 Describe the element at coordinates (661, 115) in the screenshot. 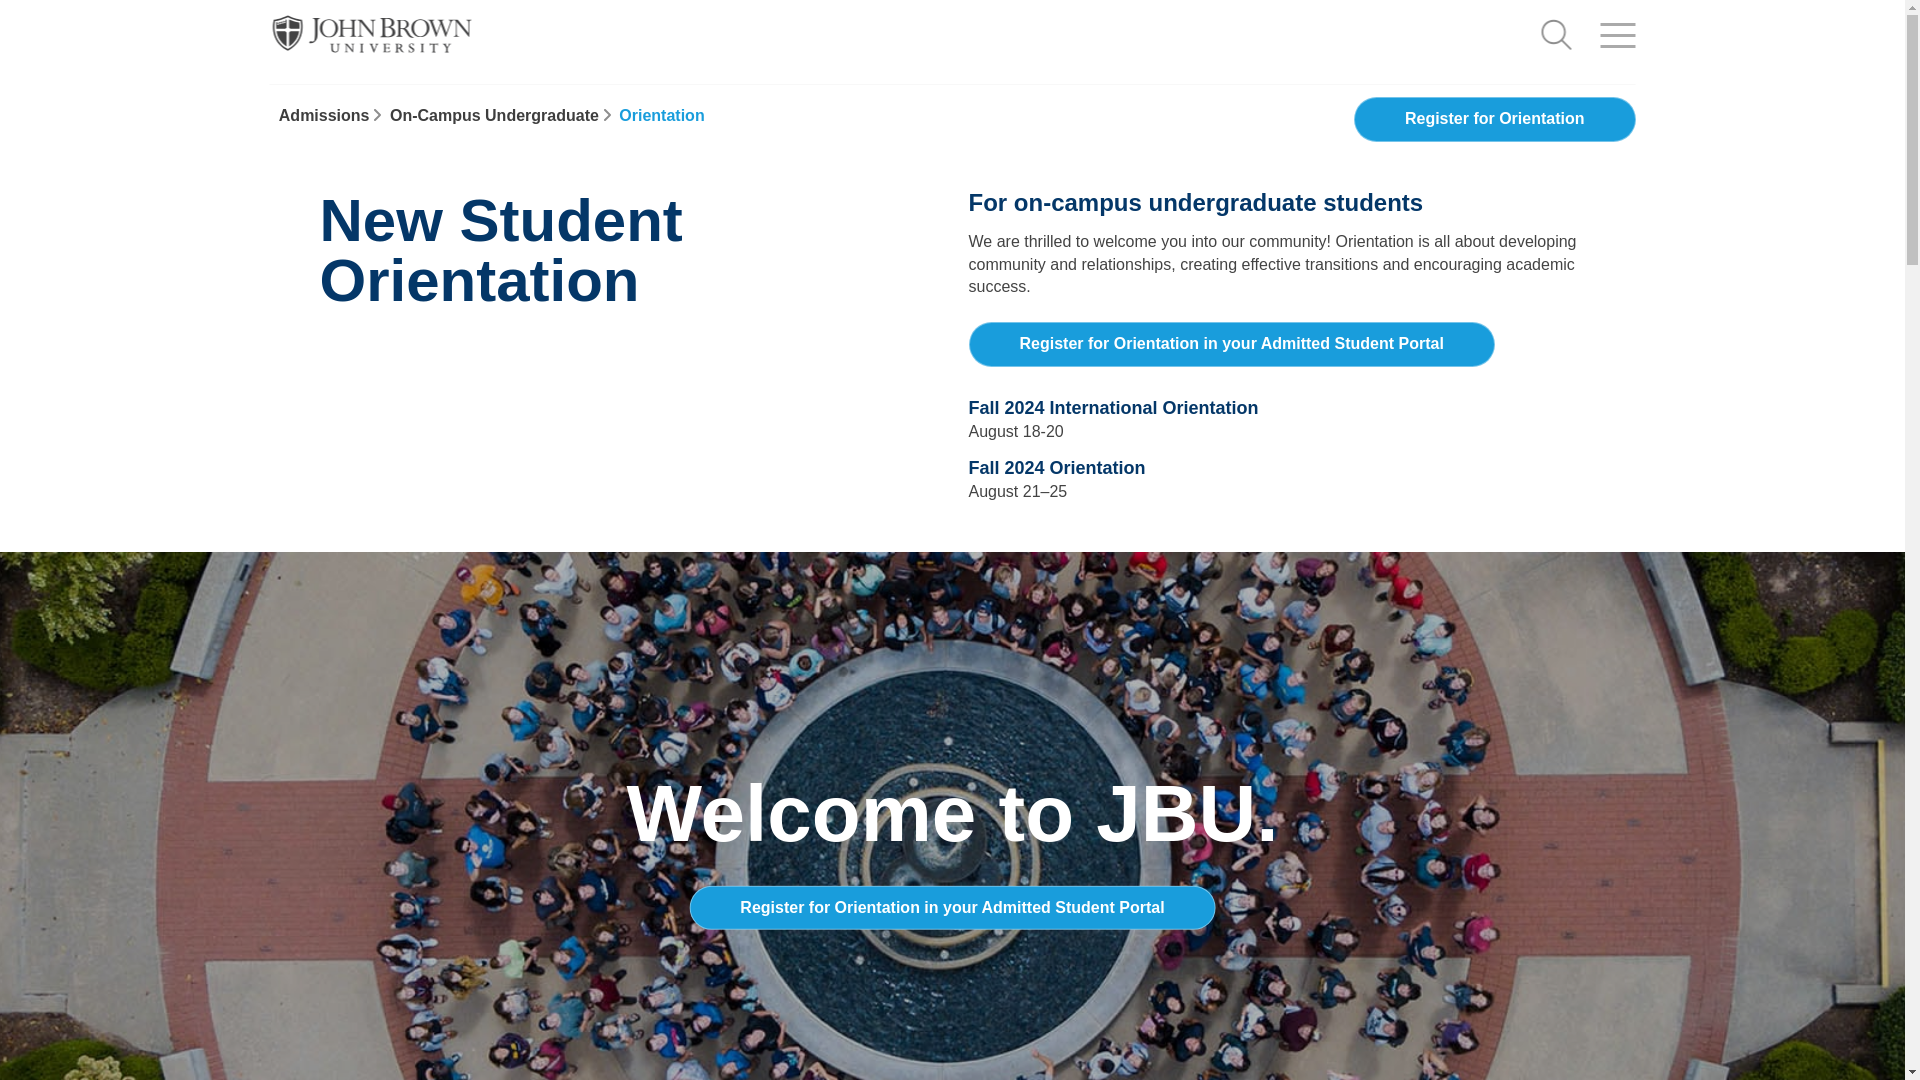

I see `Orientation` at that location.